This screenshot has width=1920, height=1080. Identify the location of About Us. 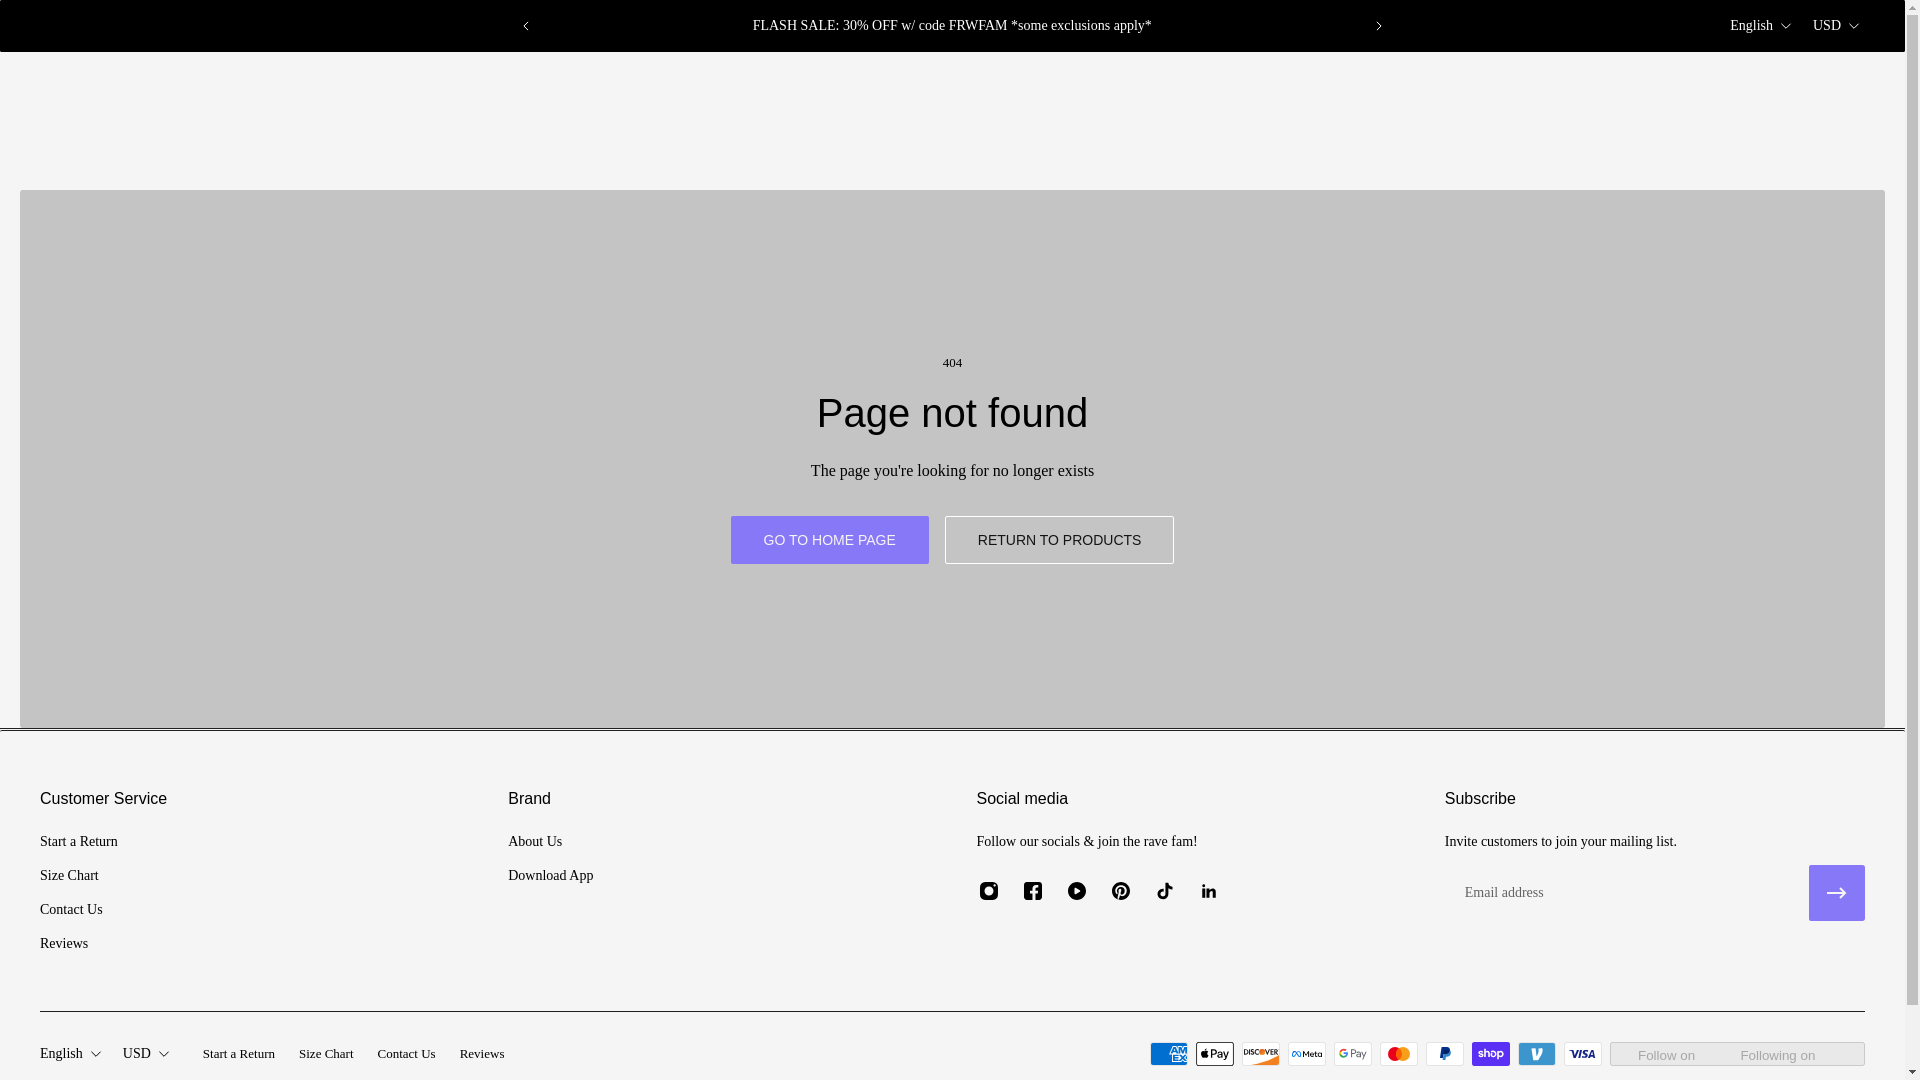
(550, 842).